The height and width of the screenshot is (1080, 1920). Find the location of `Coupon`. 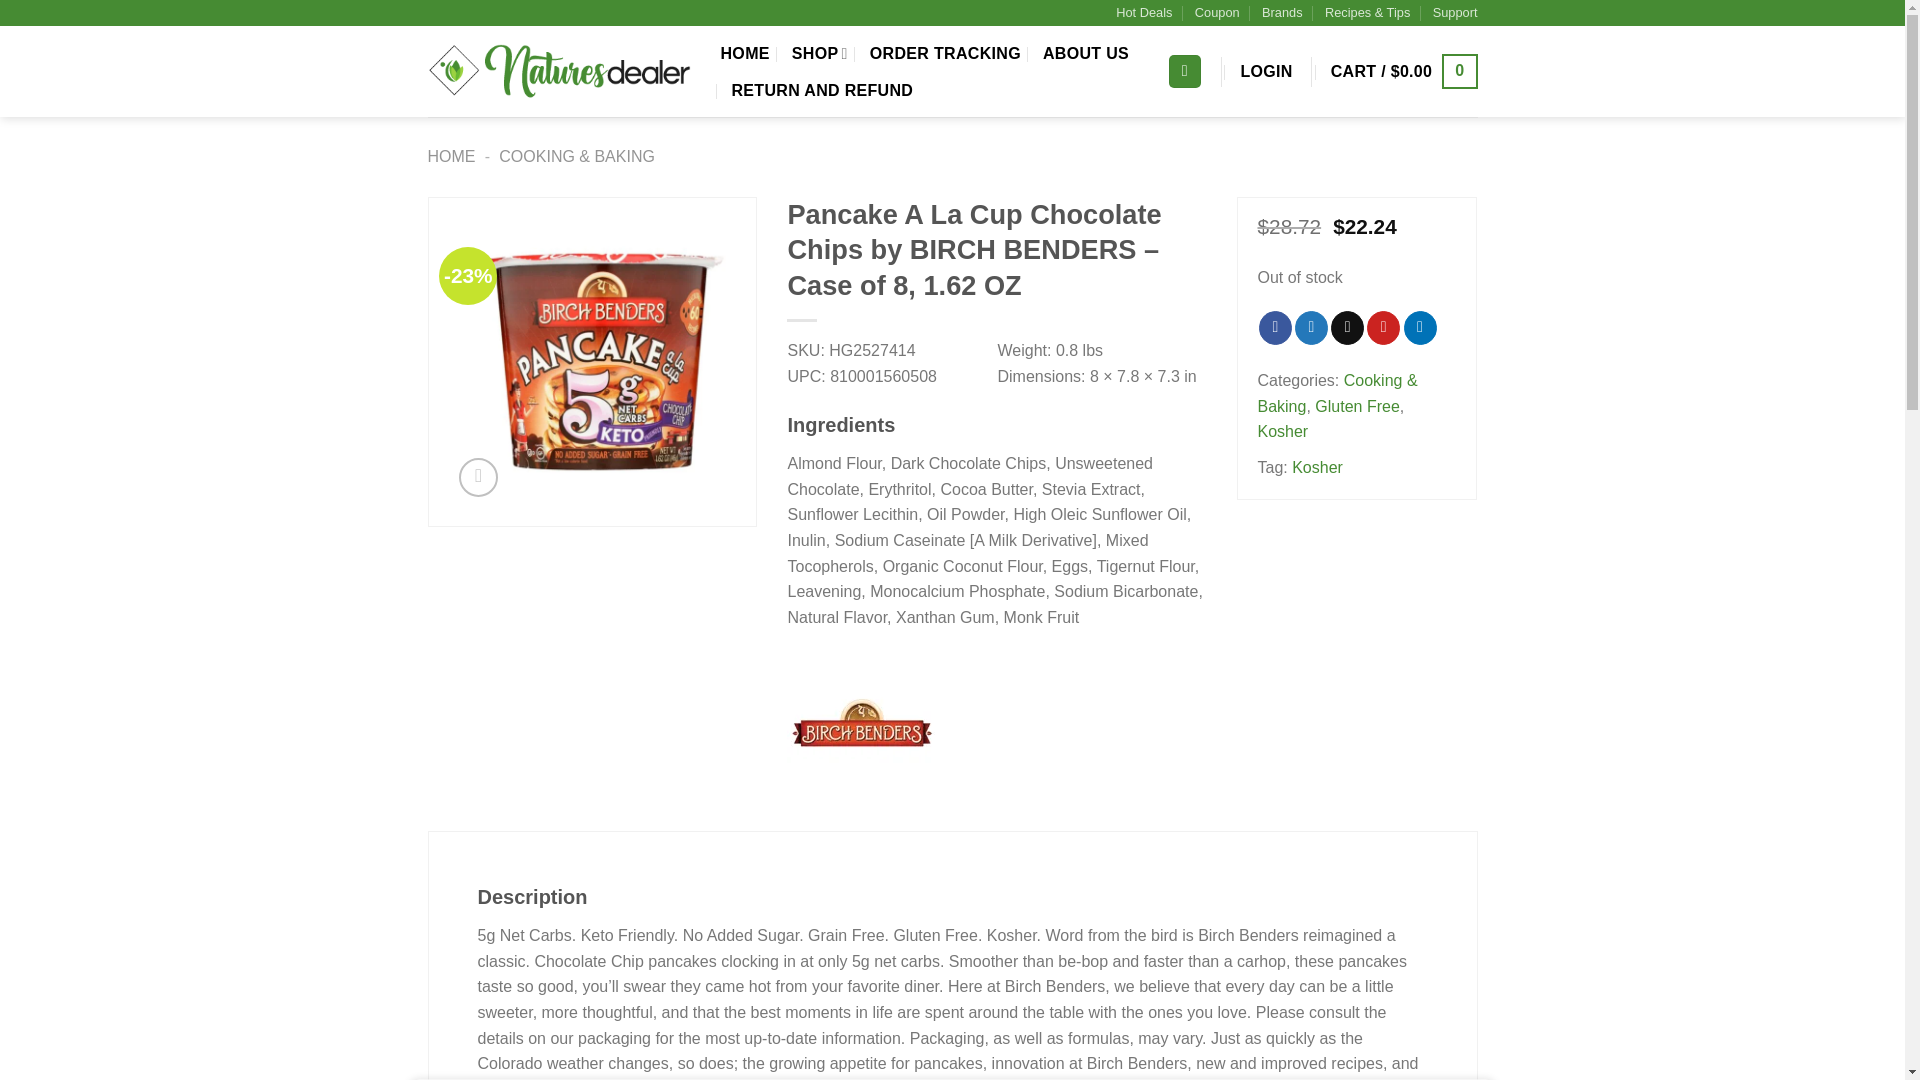

Coupon is located at coordinates (1217, 12).